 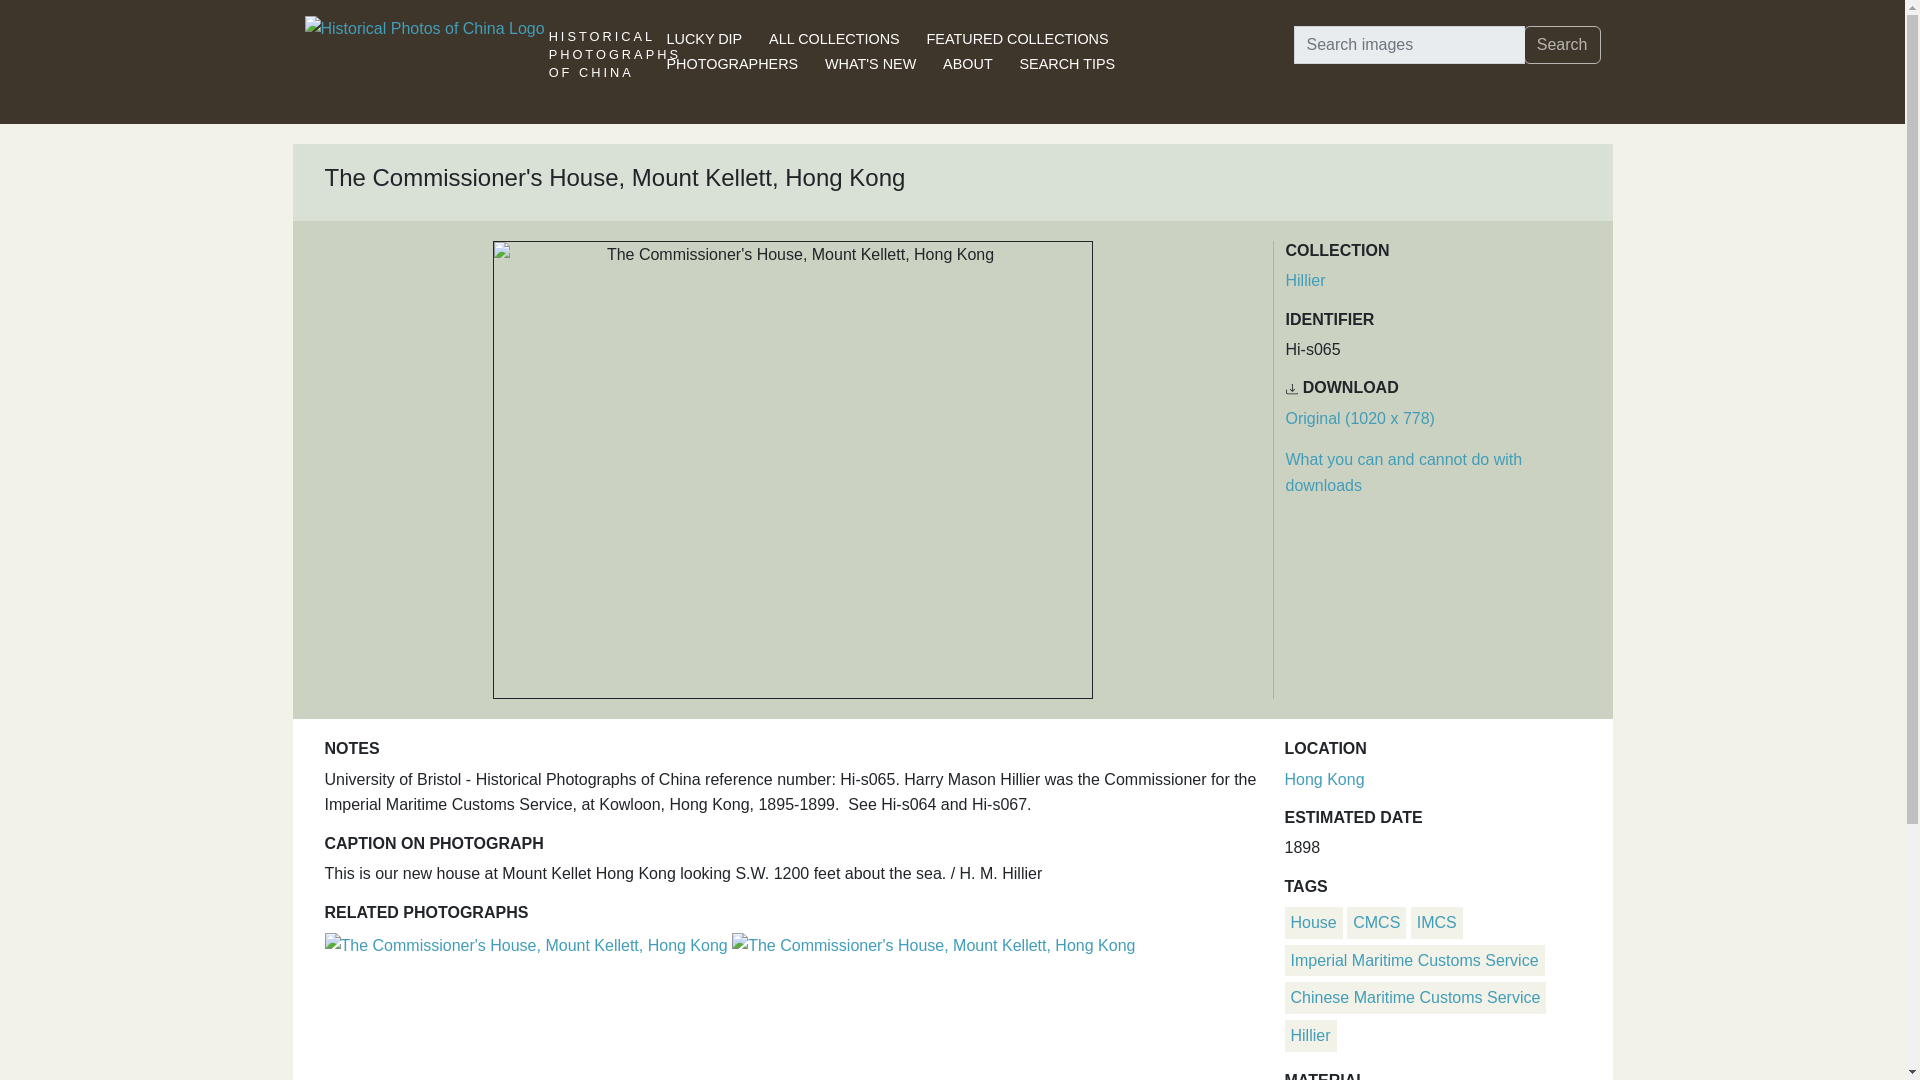 What do you see at coordinates (1404, 472) in the screenshot?
I see `What you can and cannot do with downloads` at bounding box center [1404, 472].